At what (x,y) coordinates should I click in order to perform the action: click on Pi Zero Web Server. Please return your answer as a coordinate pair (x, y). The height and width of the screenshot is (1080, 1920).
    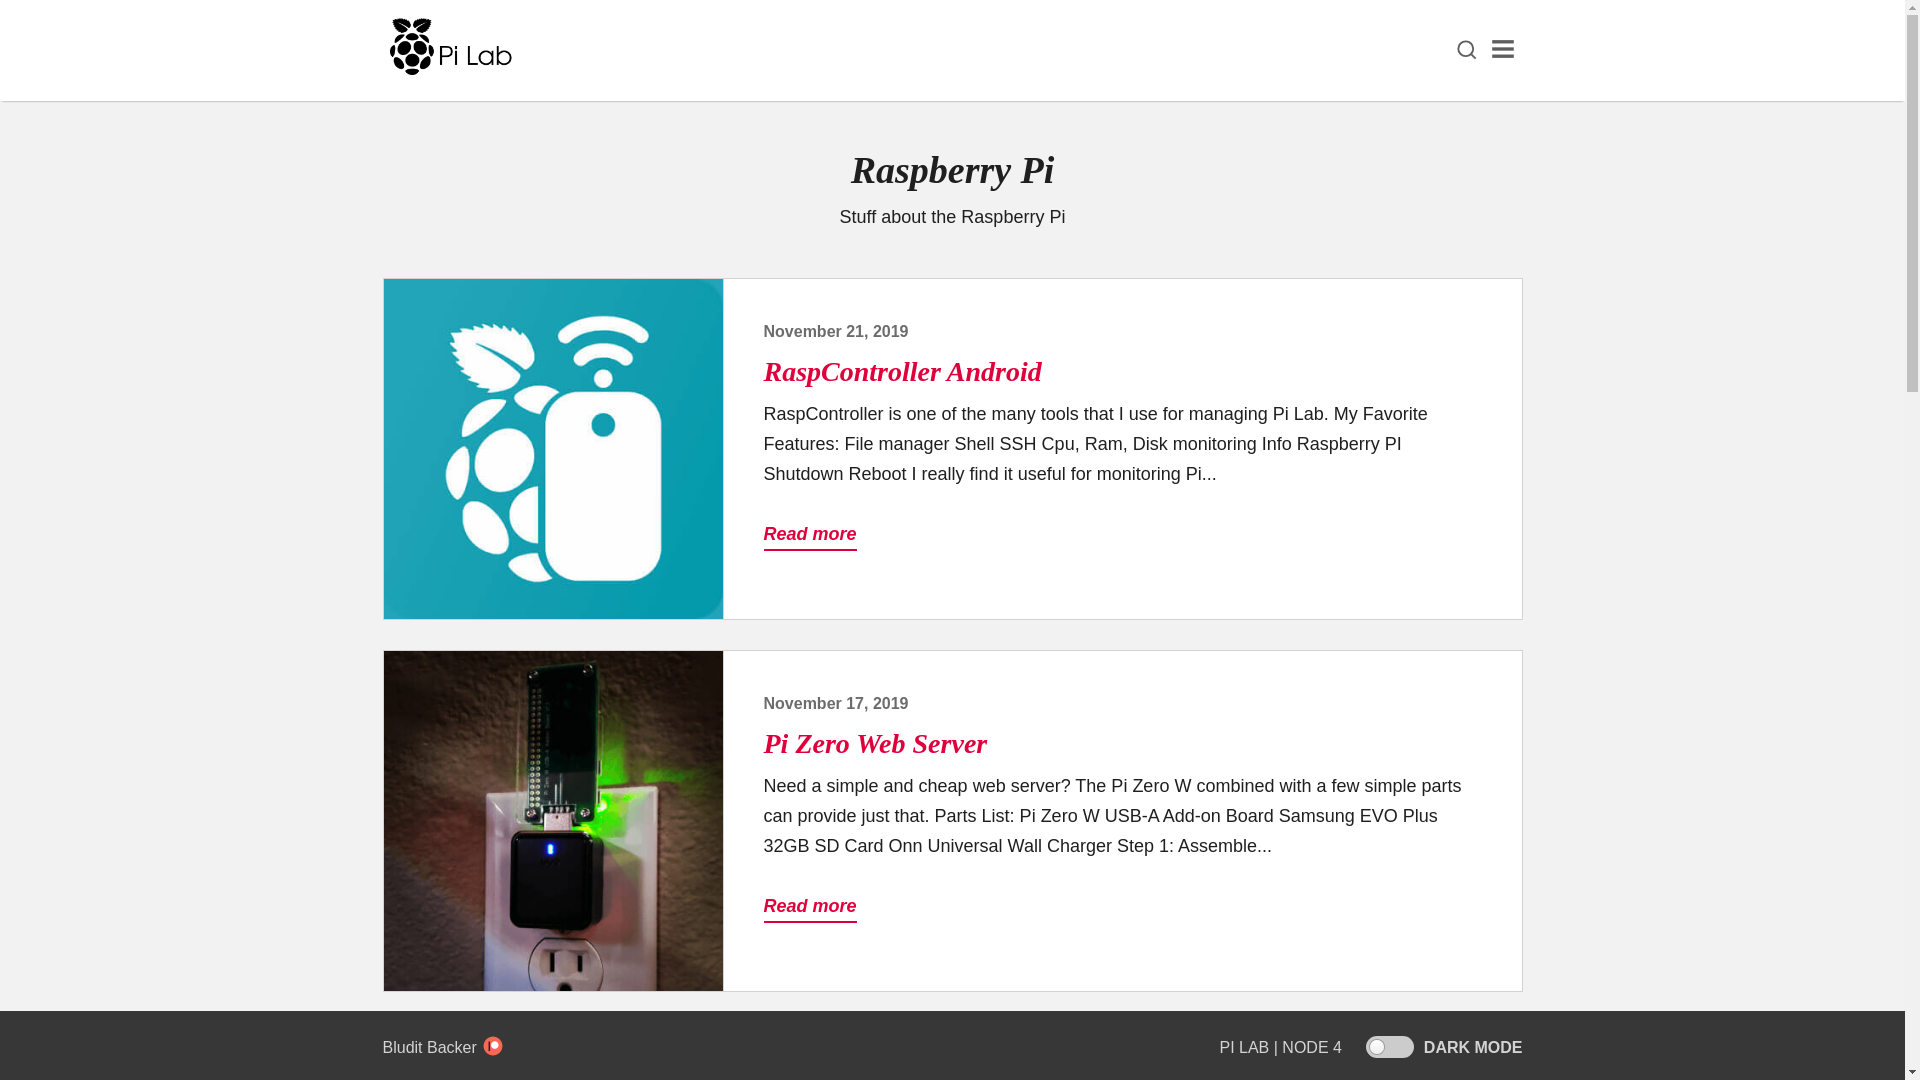
    Looking at the image, I should click on (876, 743).